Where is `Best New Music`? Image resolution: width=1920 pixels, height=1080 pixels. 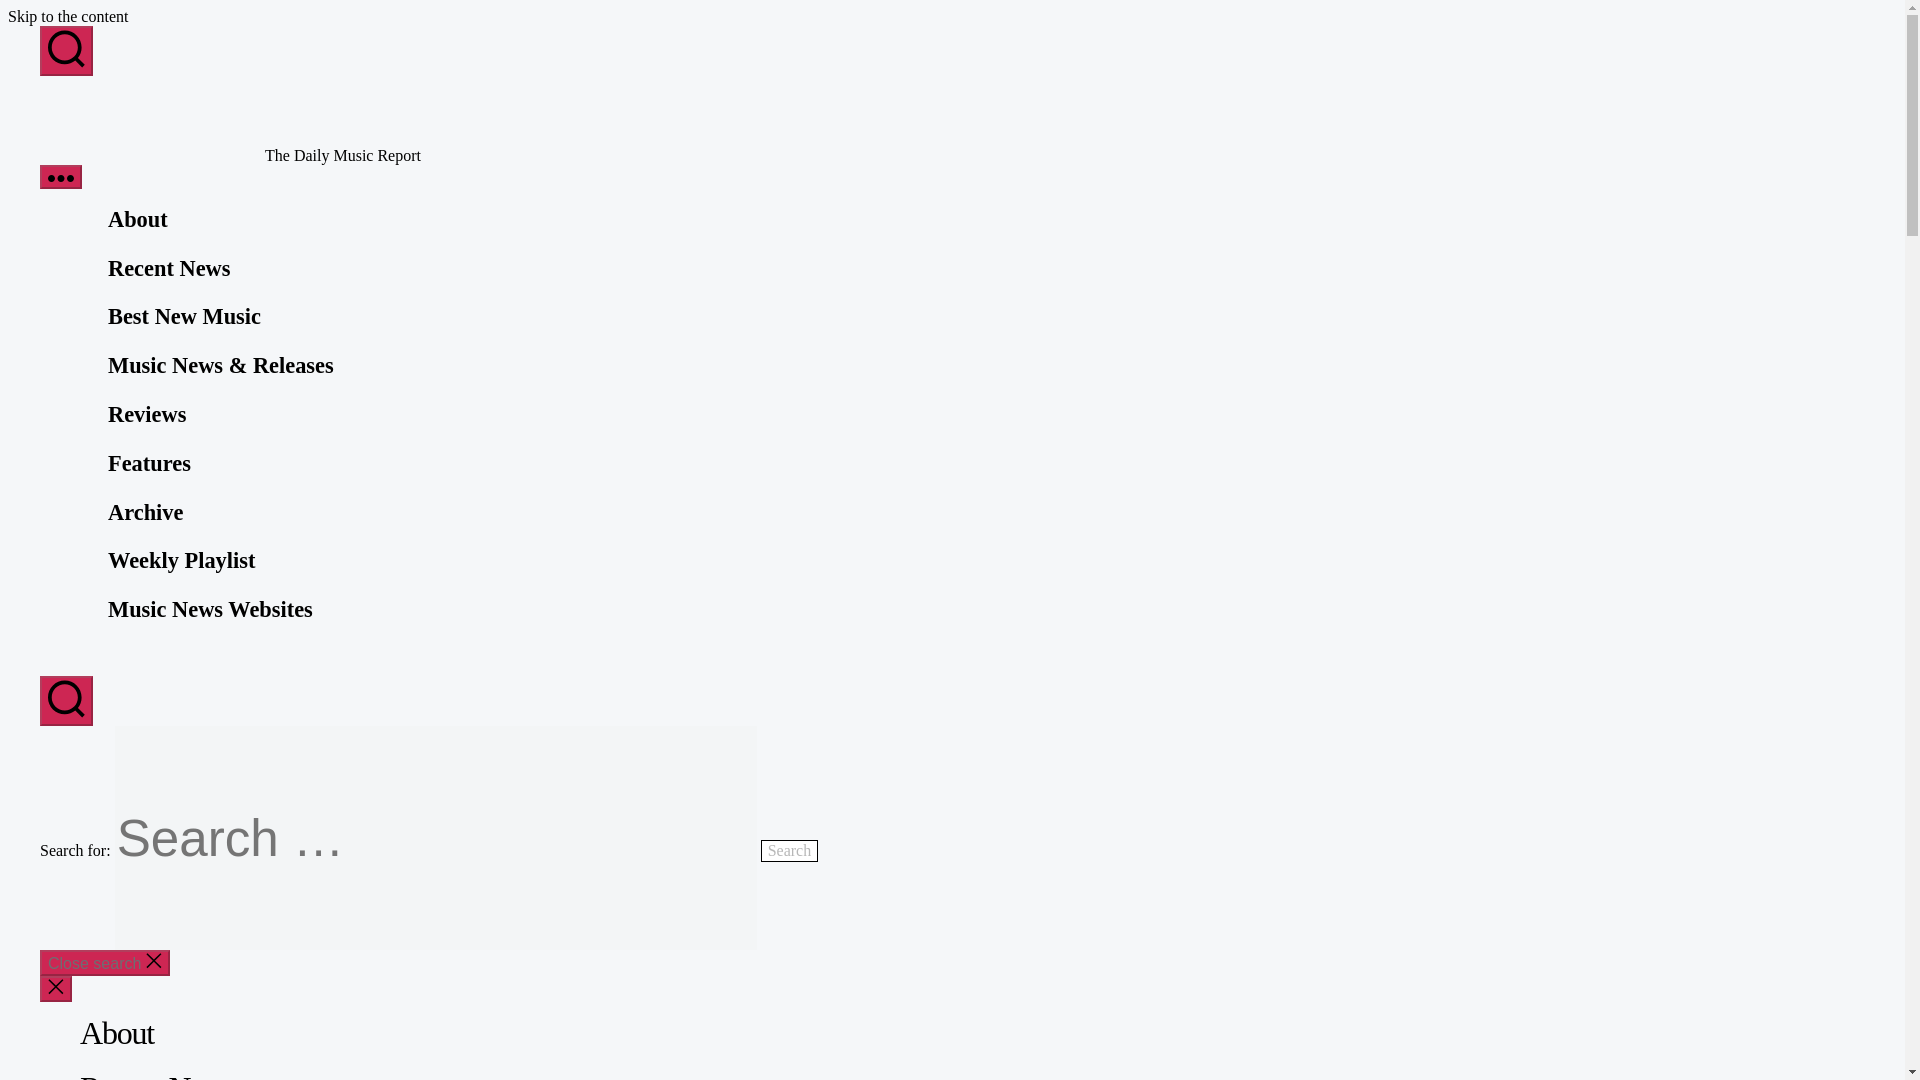
Best New Music is located at coordinates (184, 316).